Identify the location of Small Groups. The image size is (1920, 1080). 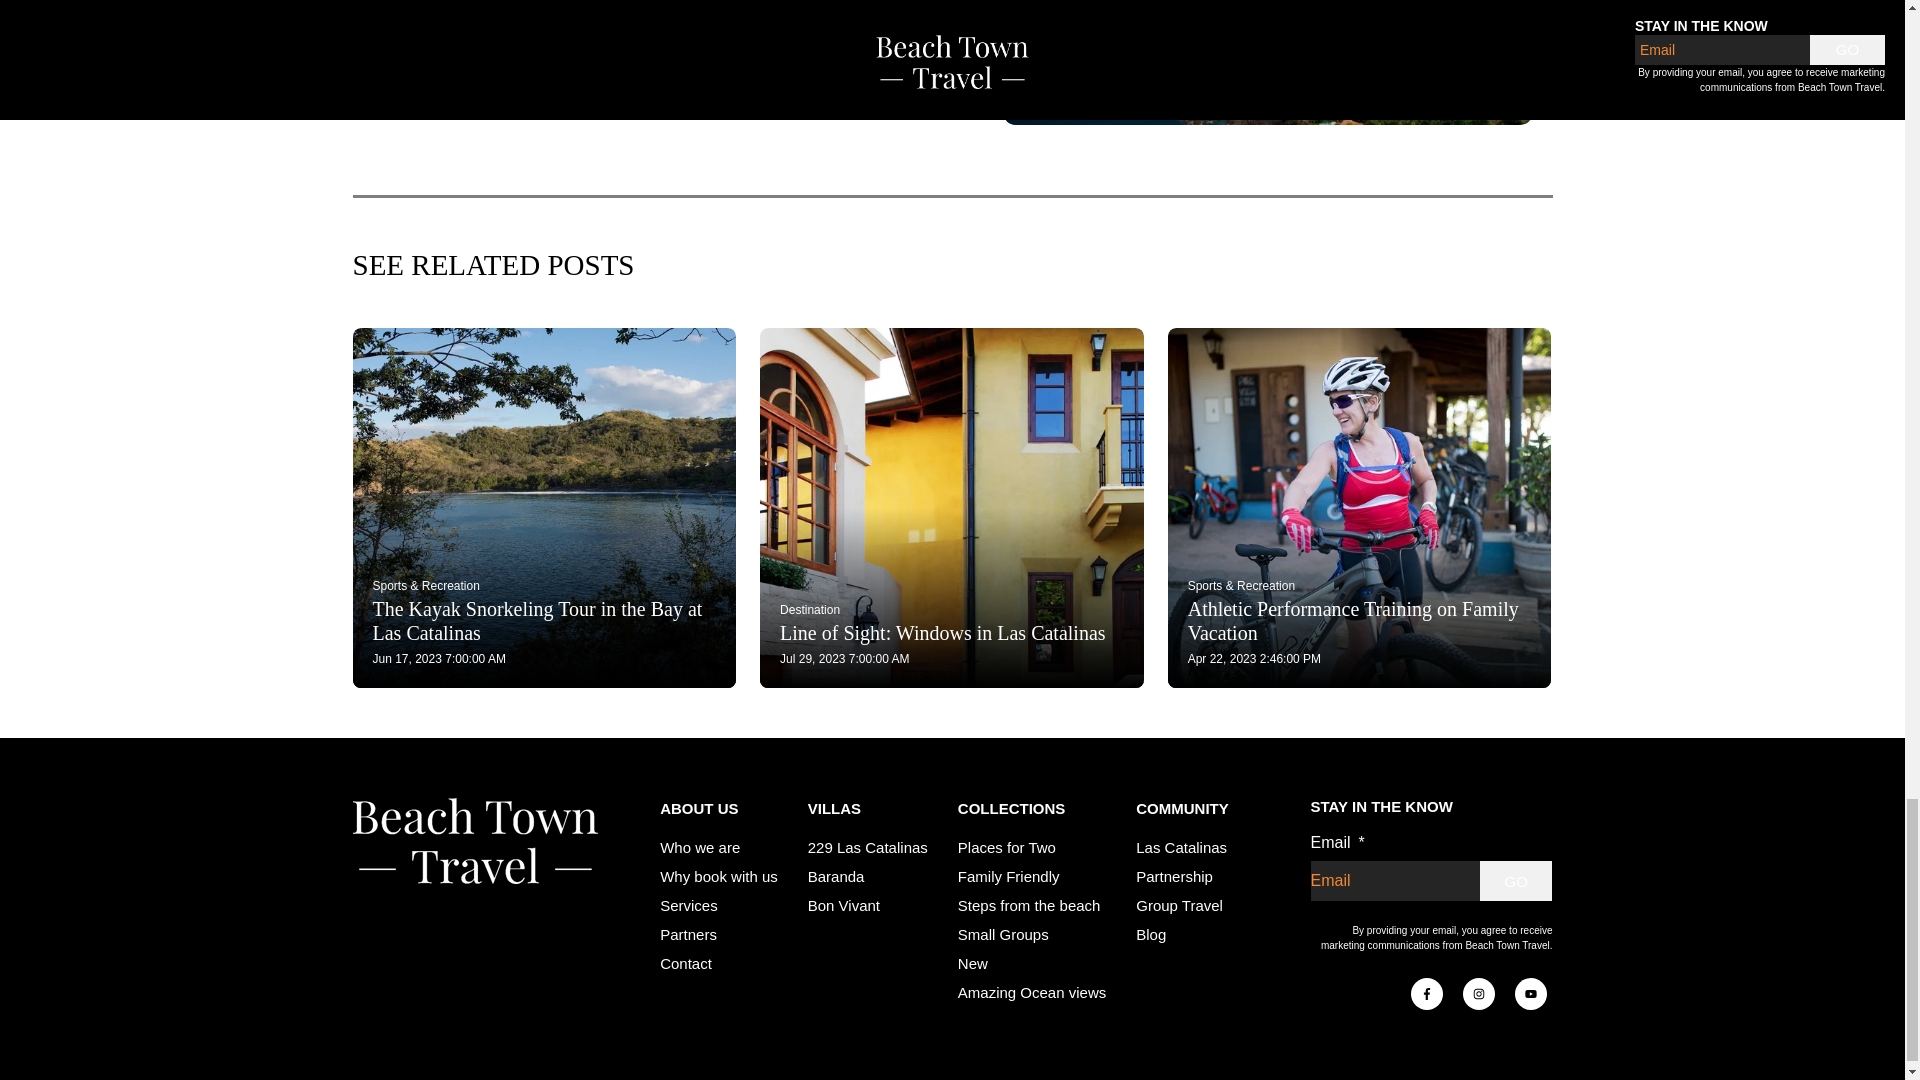
(1003, 934).